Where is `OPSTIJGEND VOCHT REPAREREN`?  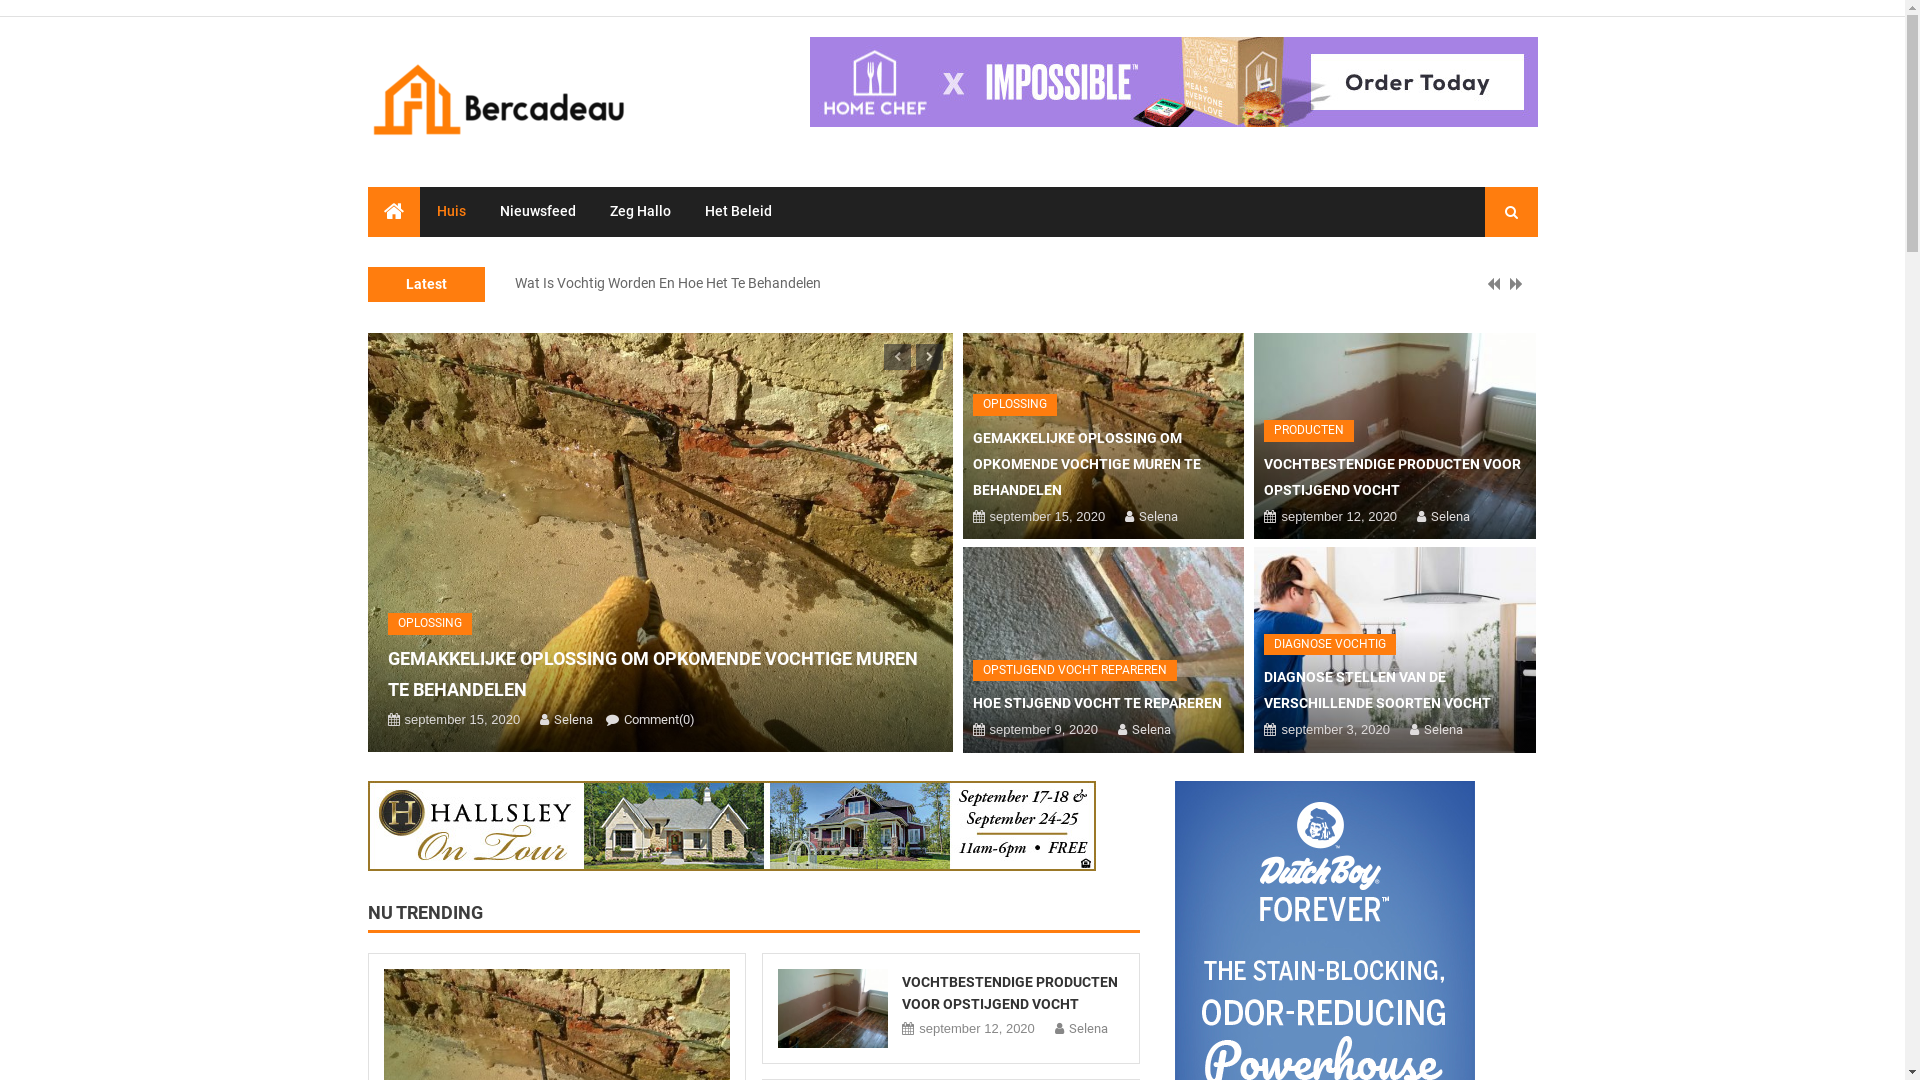
OPSTIJGEND VOCHT REPAREREN is located at coordinates (1074, 671).